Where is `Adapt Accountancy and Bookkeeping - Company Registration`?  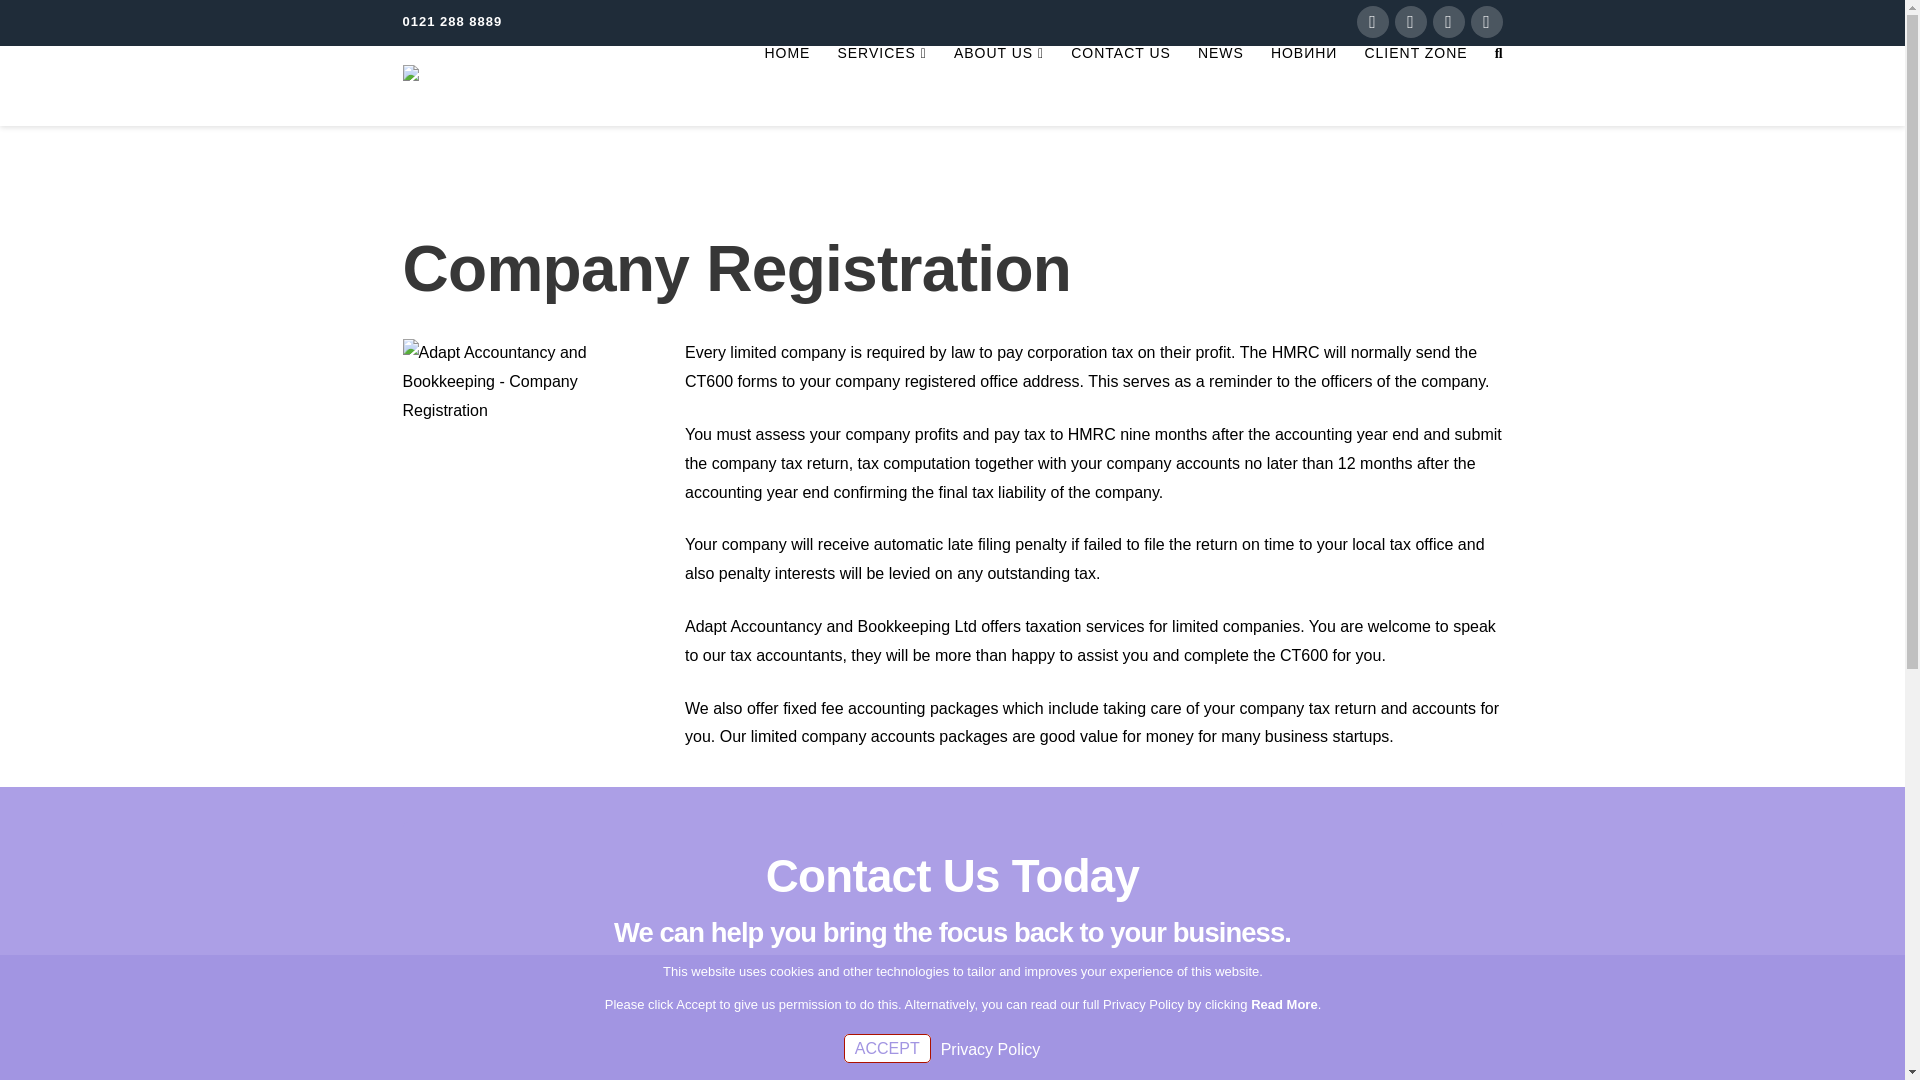
Adapt Accountancy and Bookkeeping - Company Registration is located at coordinates (528, 382).